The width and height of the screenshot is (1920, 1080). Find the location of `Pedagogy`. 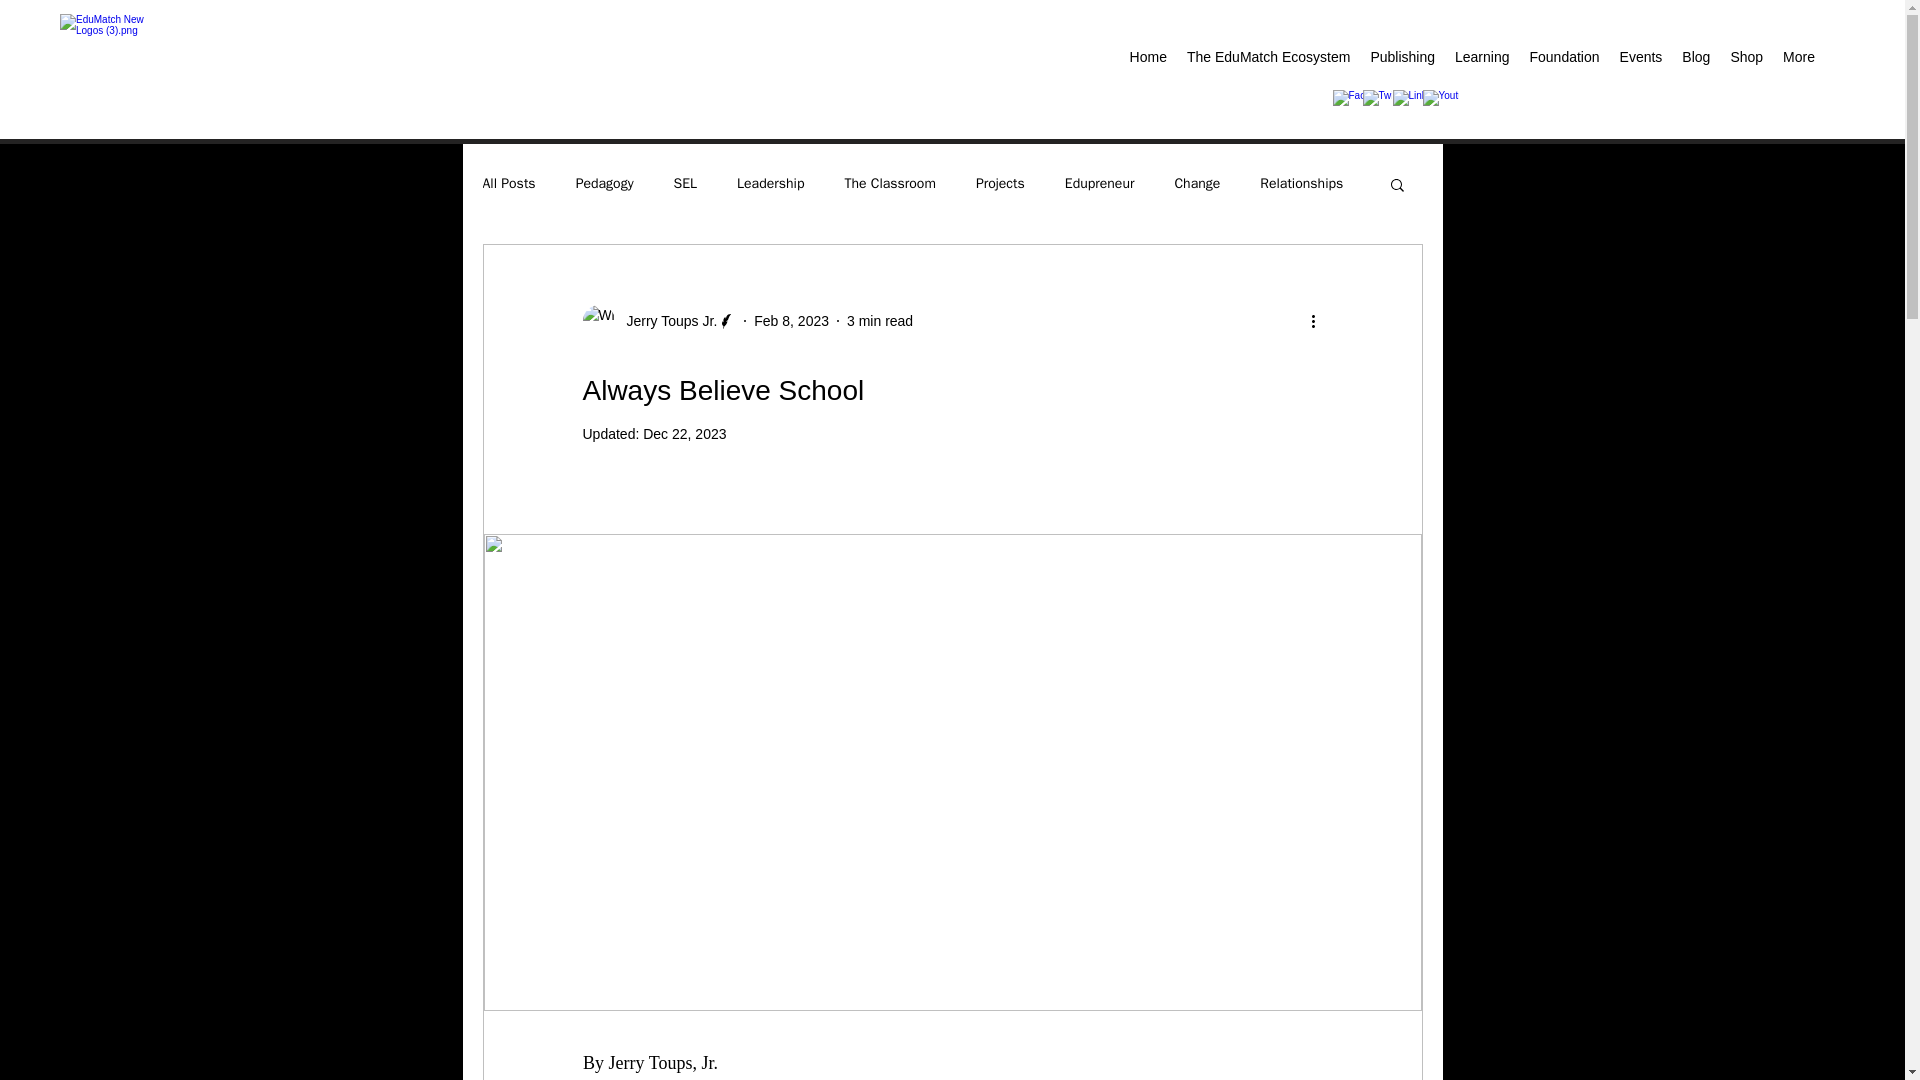

Pedagogy is located at coordinates (604, 184).